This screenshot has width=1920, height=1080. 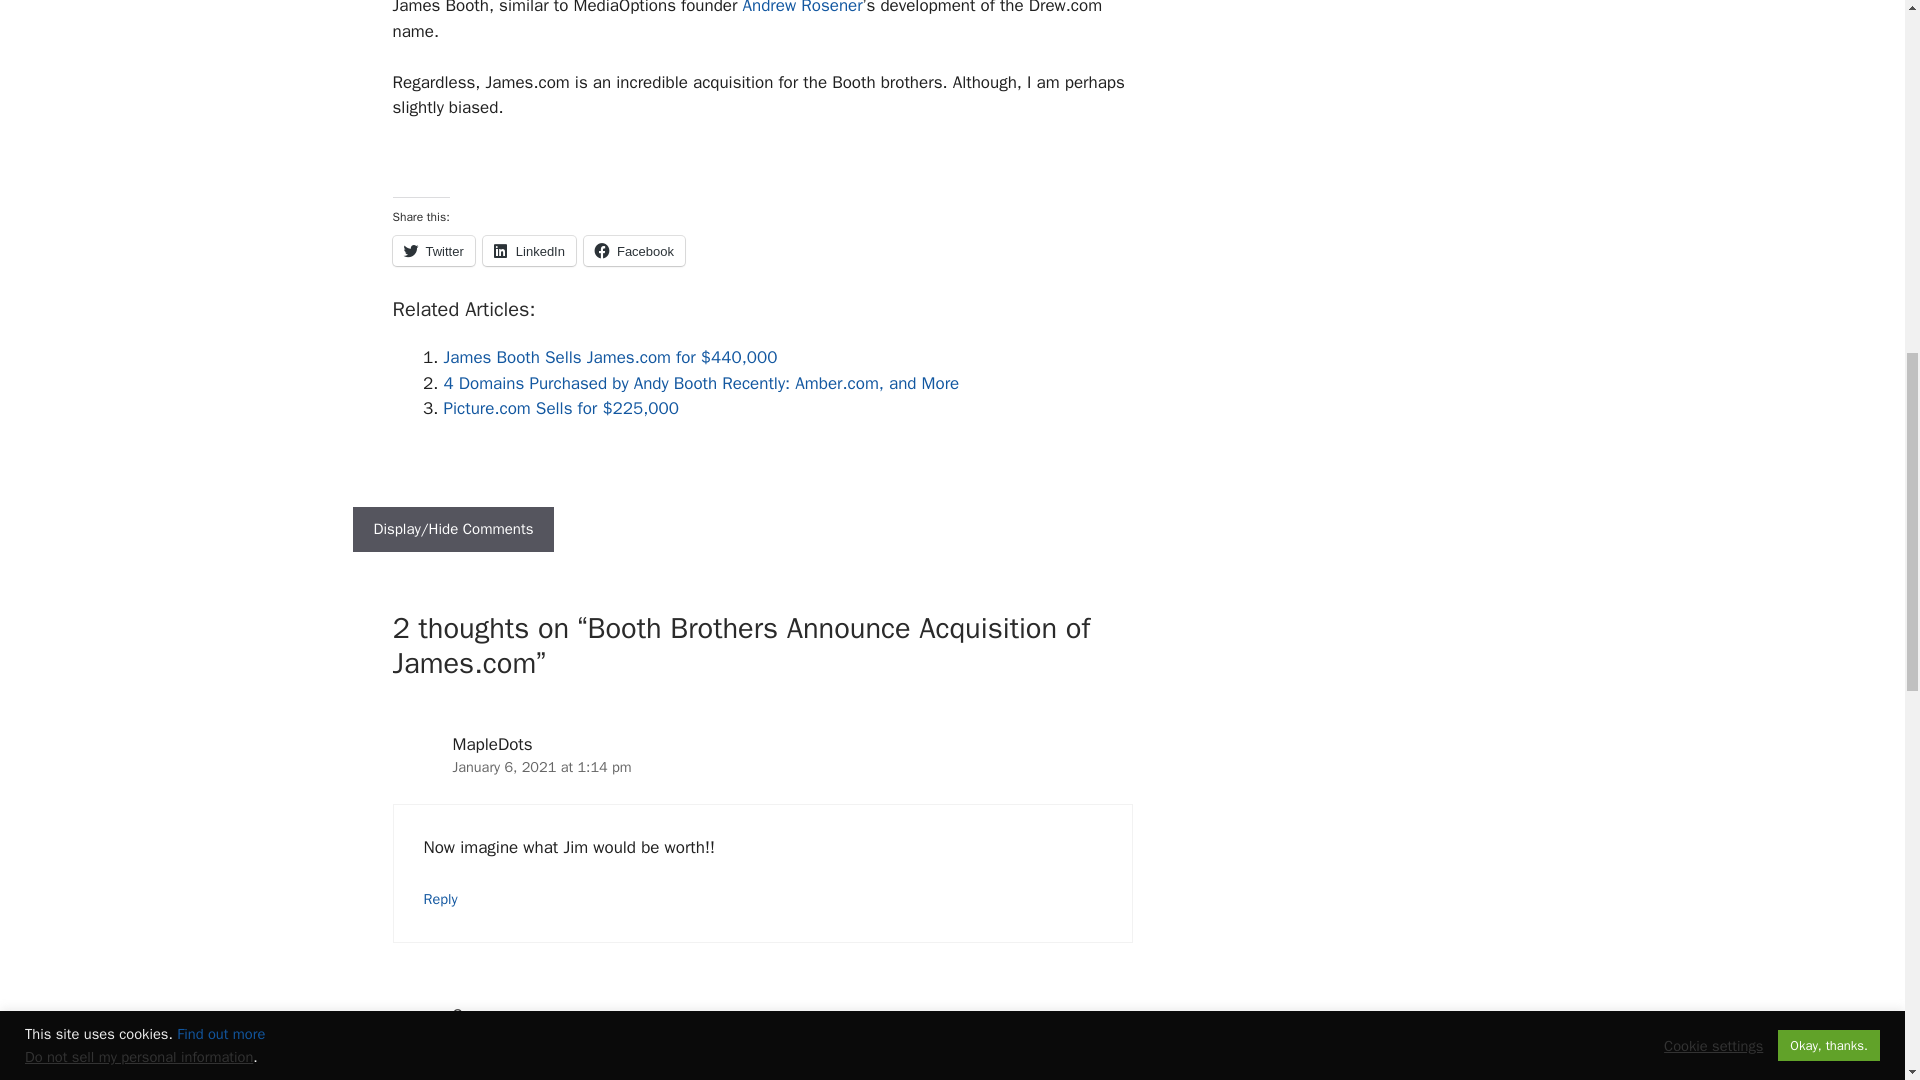 What do you see at coordinates (432, 250) in the screenshot?
I see `Click to share on Twitter` at bounding box center [432, 250].